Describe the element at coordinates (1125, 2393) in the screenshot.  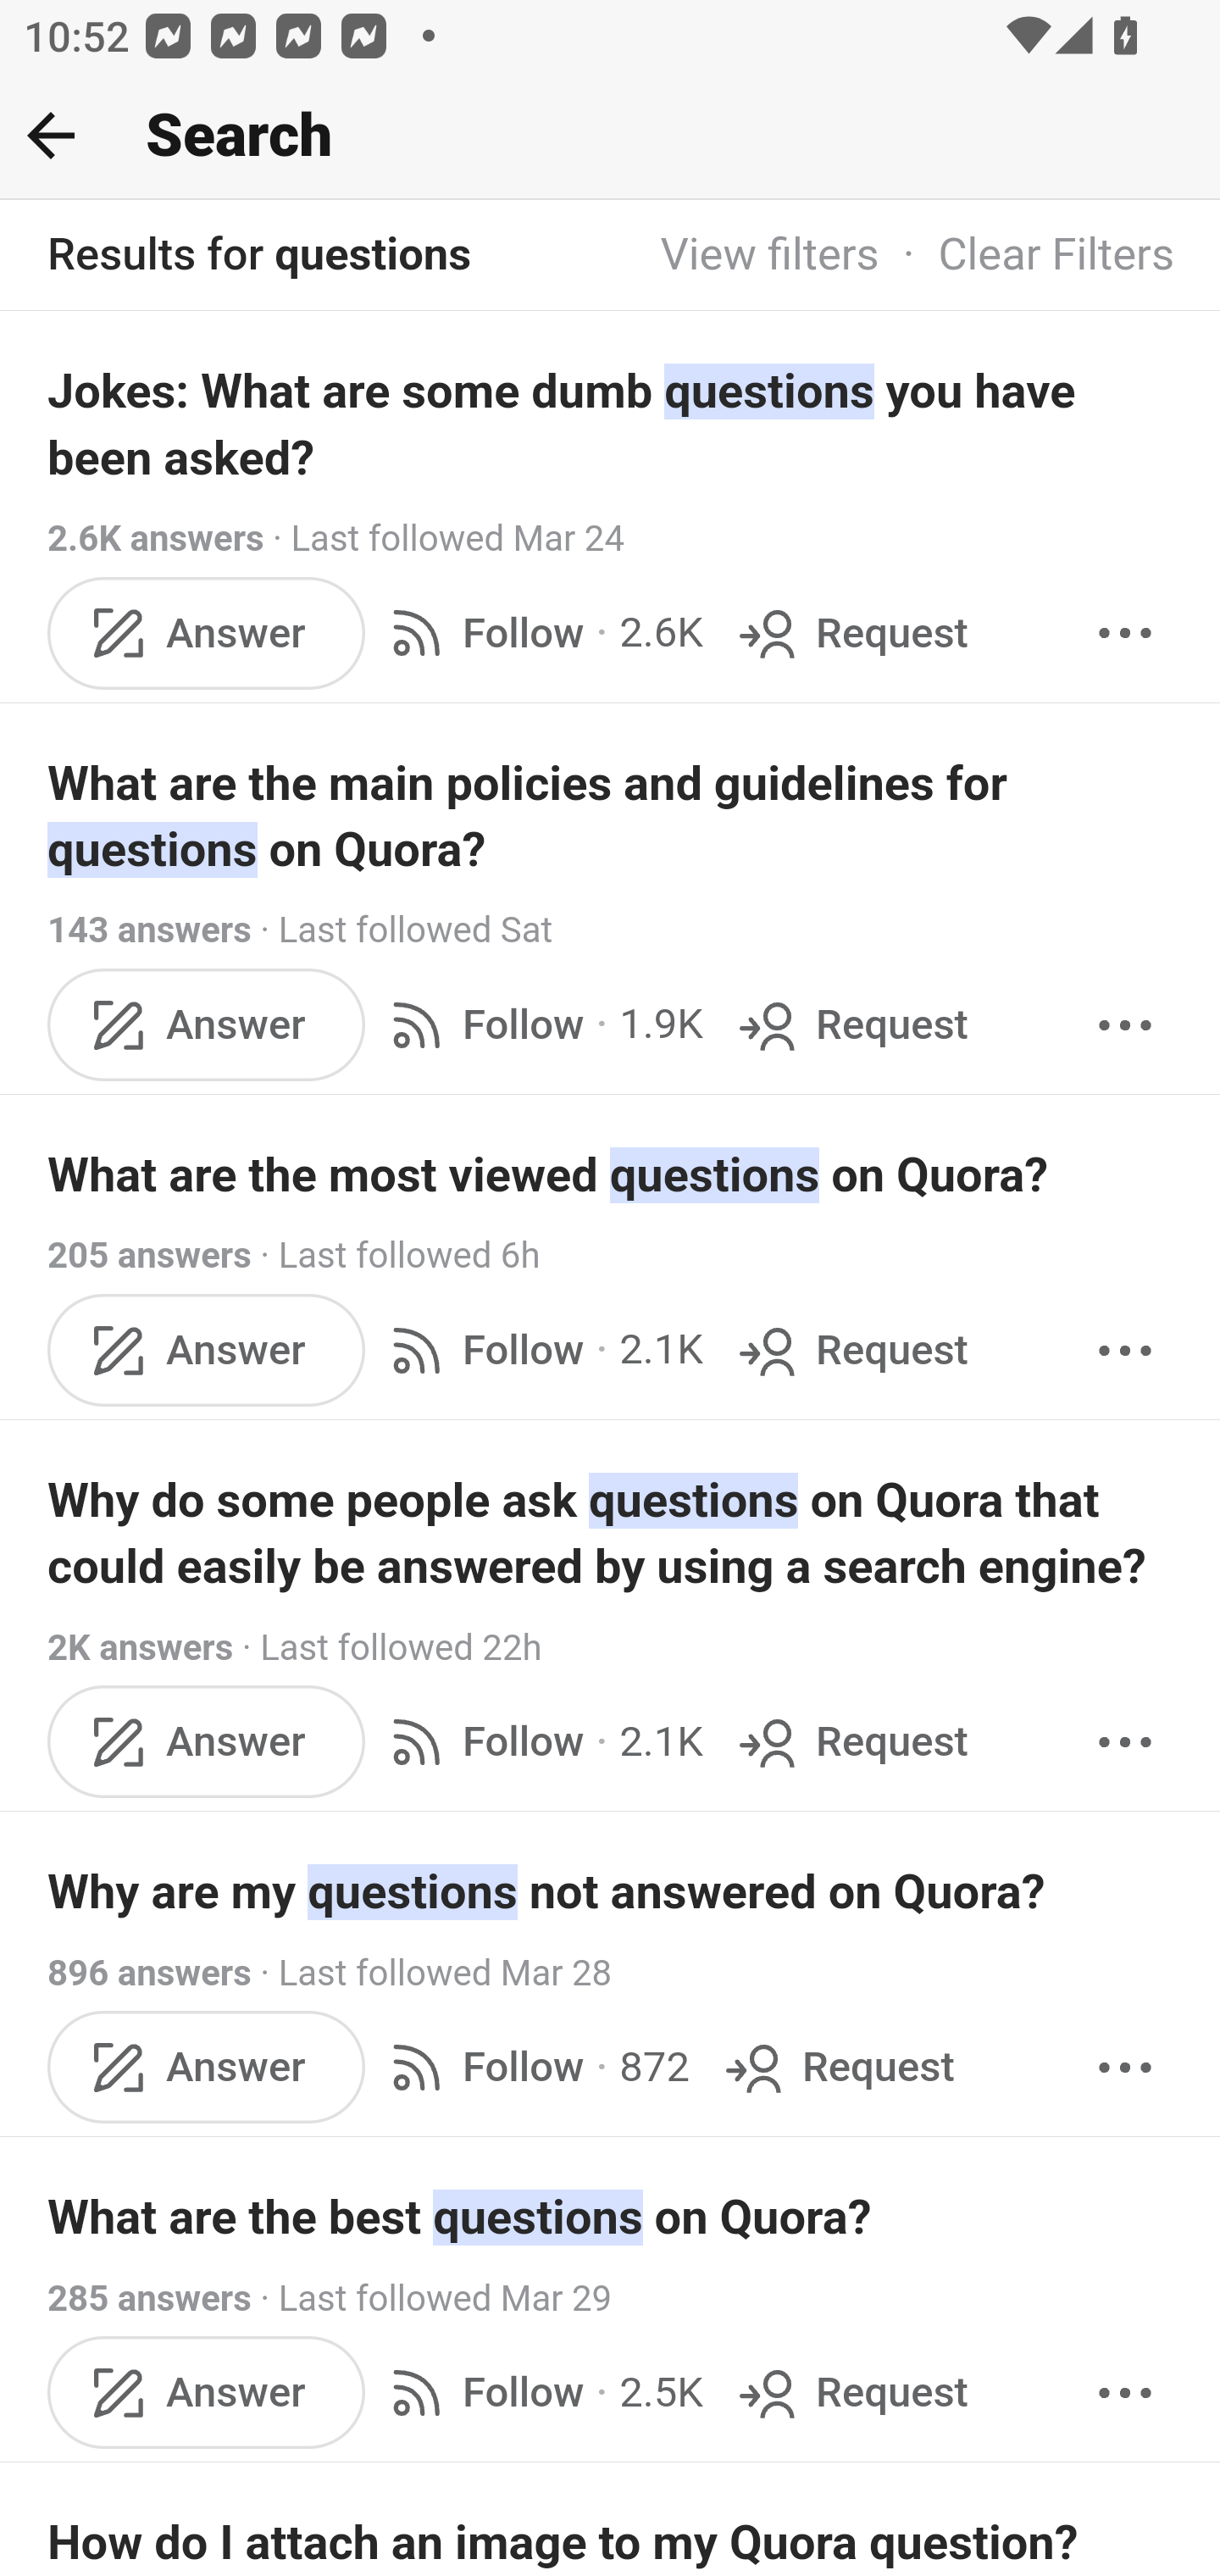
I see `More` at that location.